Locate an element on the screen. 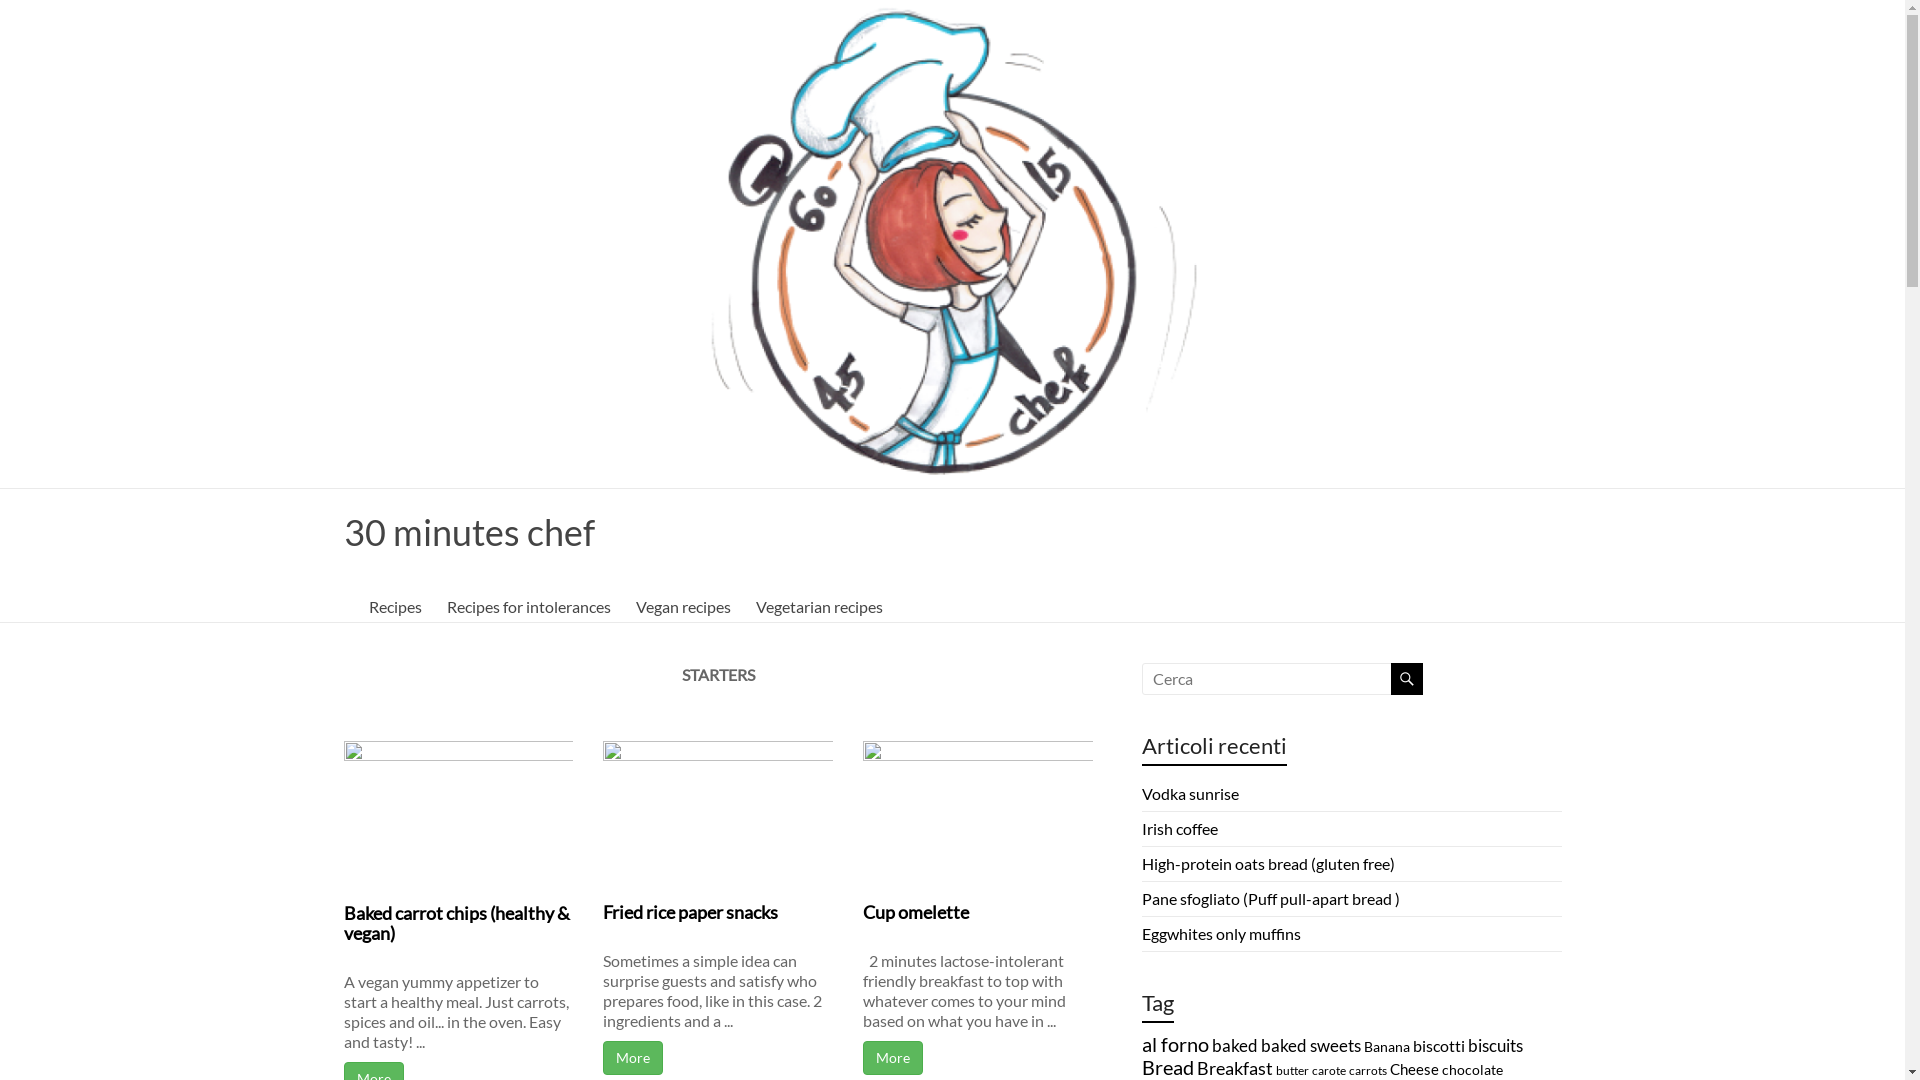 This screenshot has width=1920, height=1080. 30 minutes chef is located at coordinates (470, 532).